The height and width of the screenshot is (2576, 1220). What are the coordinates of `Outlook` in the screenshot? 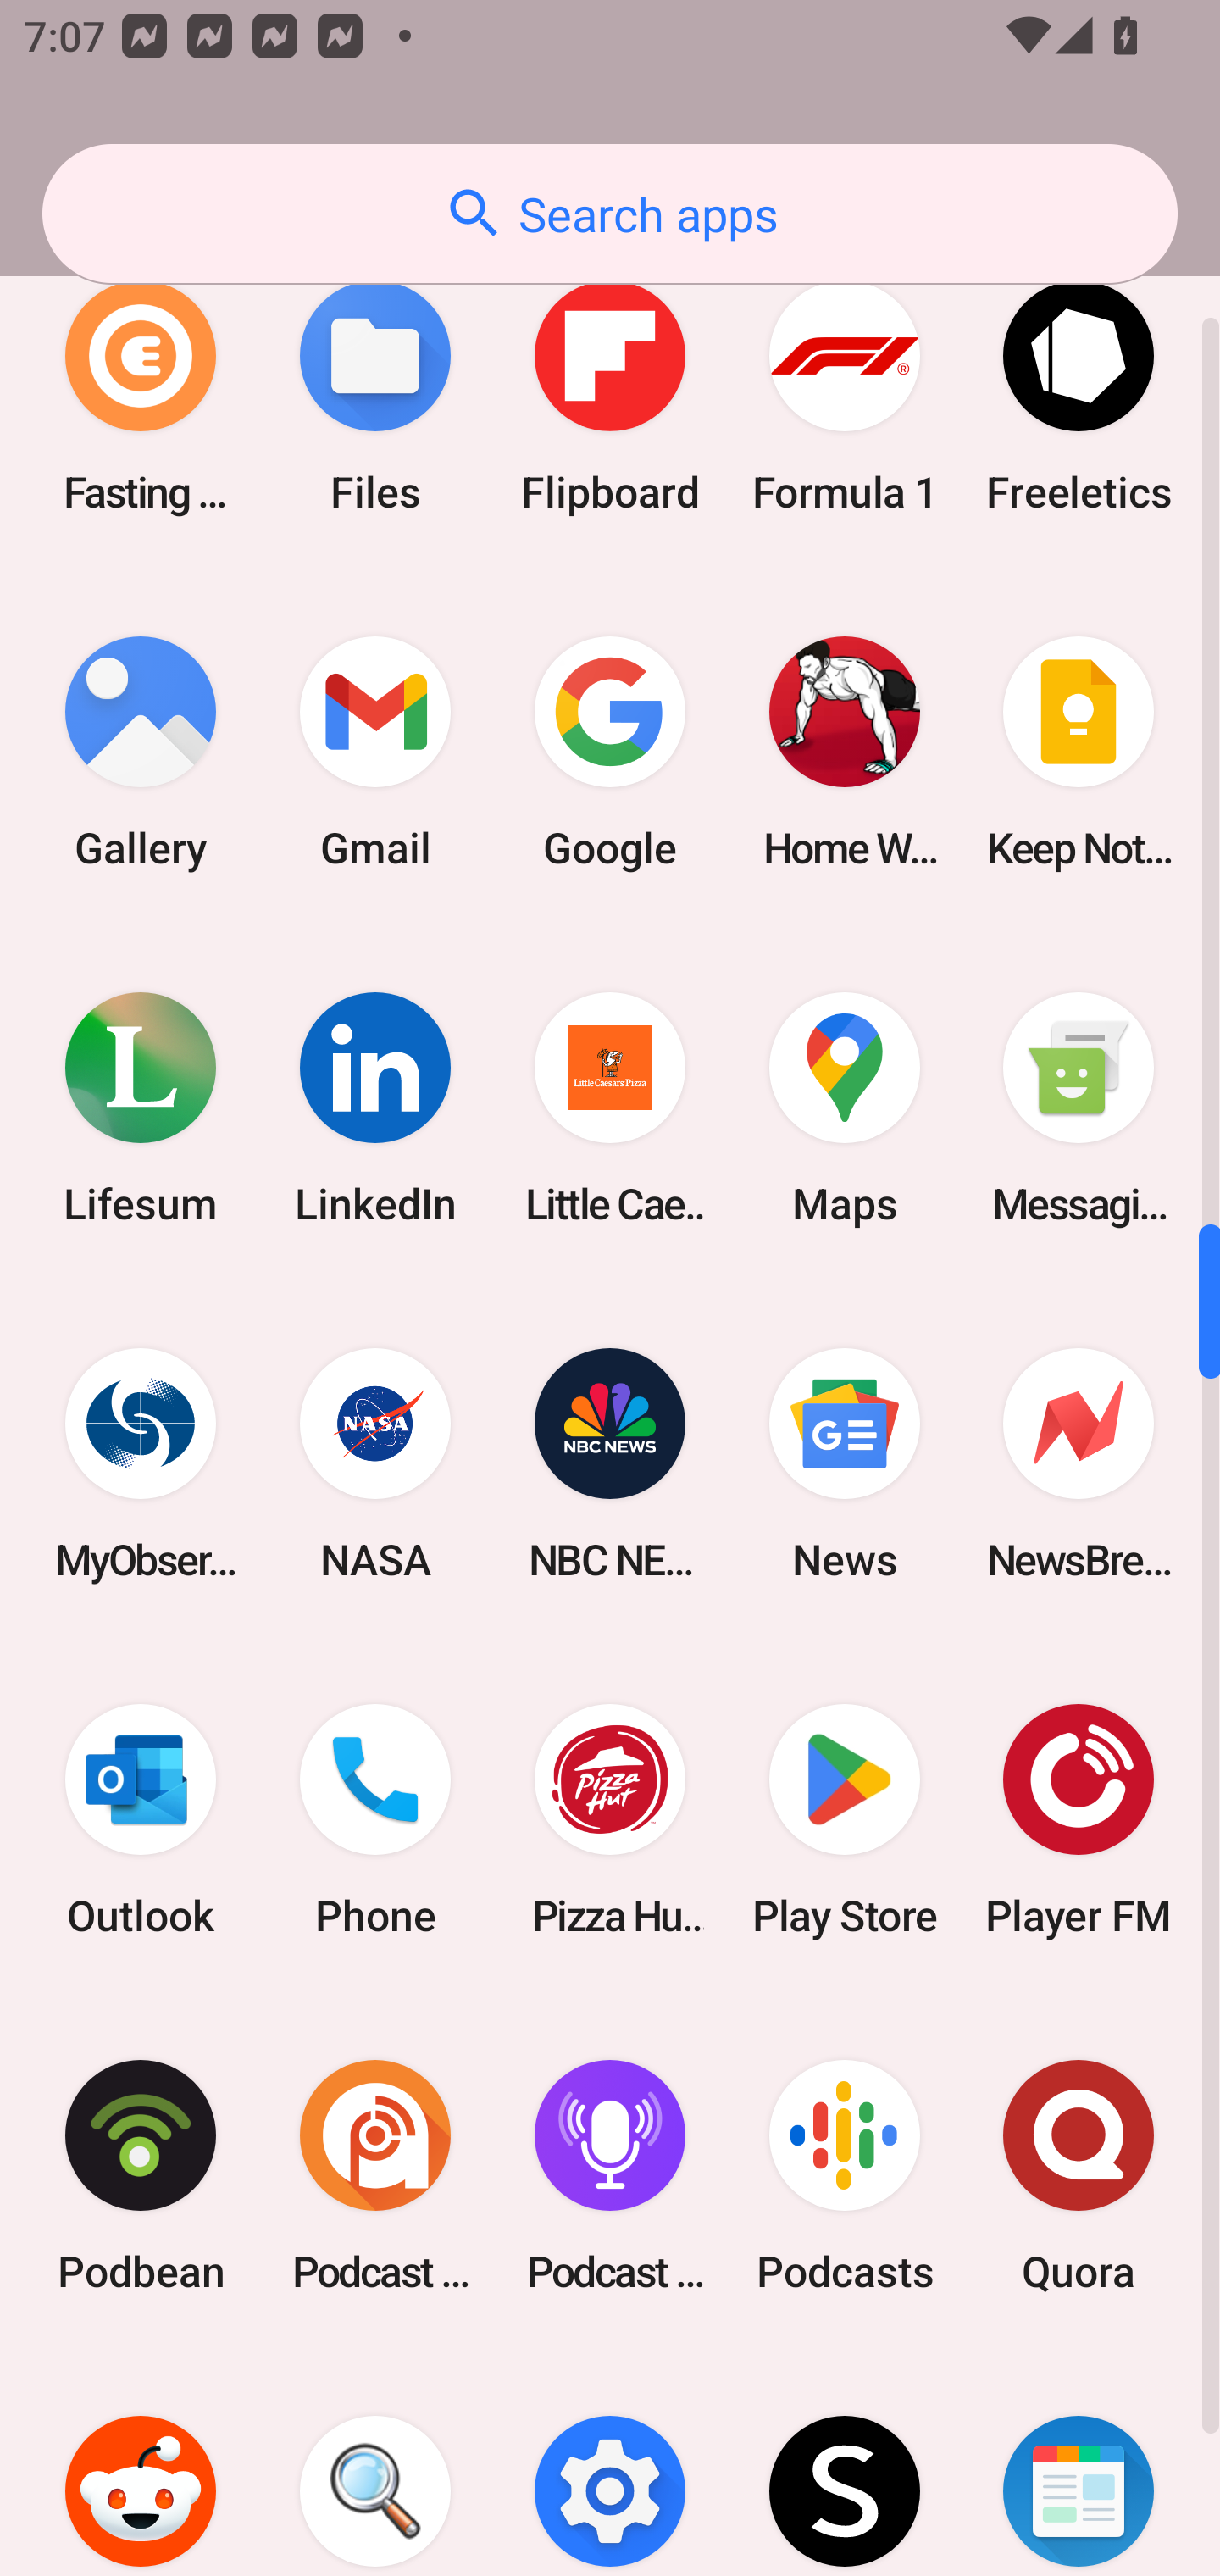 It's located at (141, 1821).